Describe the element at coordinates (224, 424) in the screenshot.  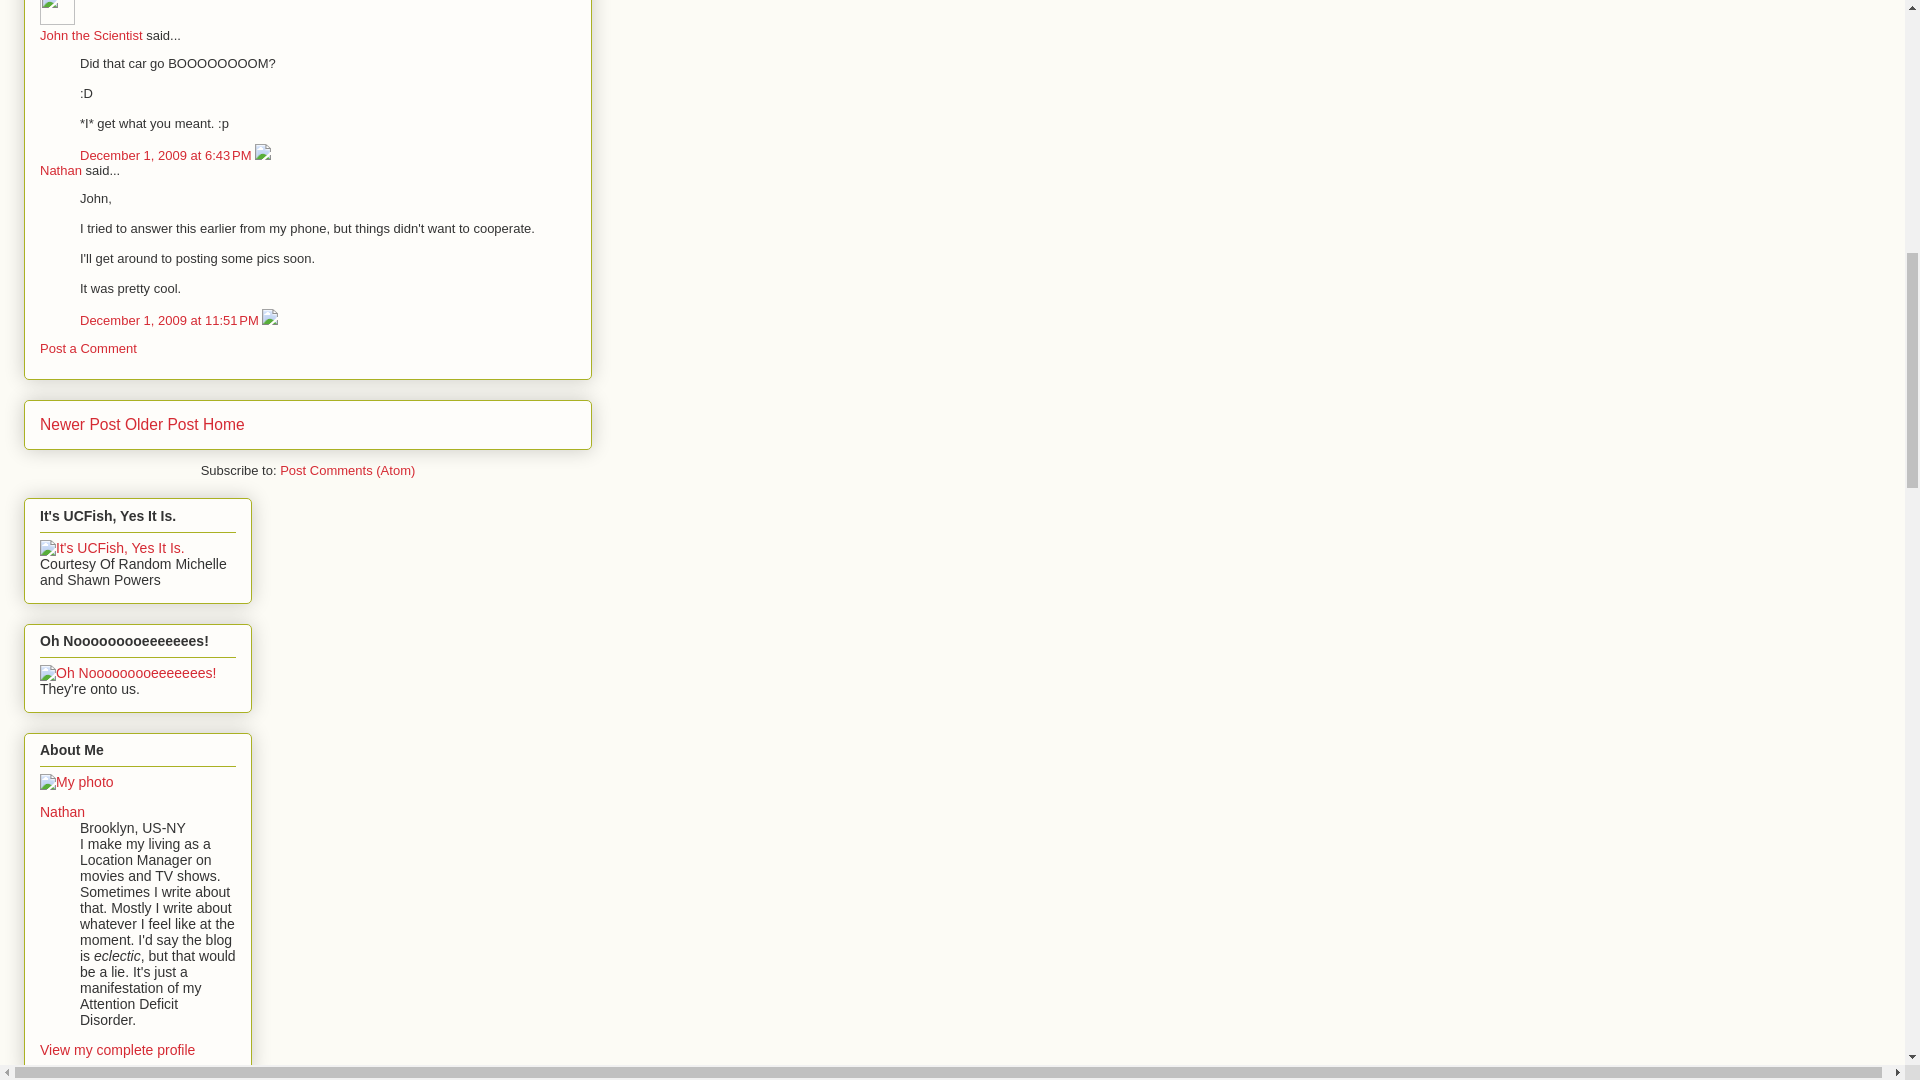
I see `Home` at that location.